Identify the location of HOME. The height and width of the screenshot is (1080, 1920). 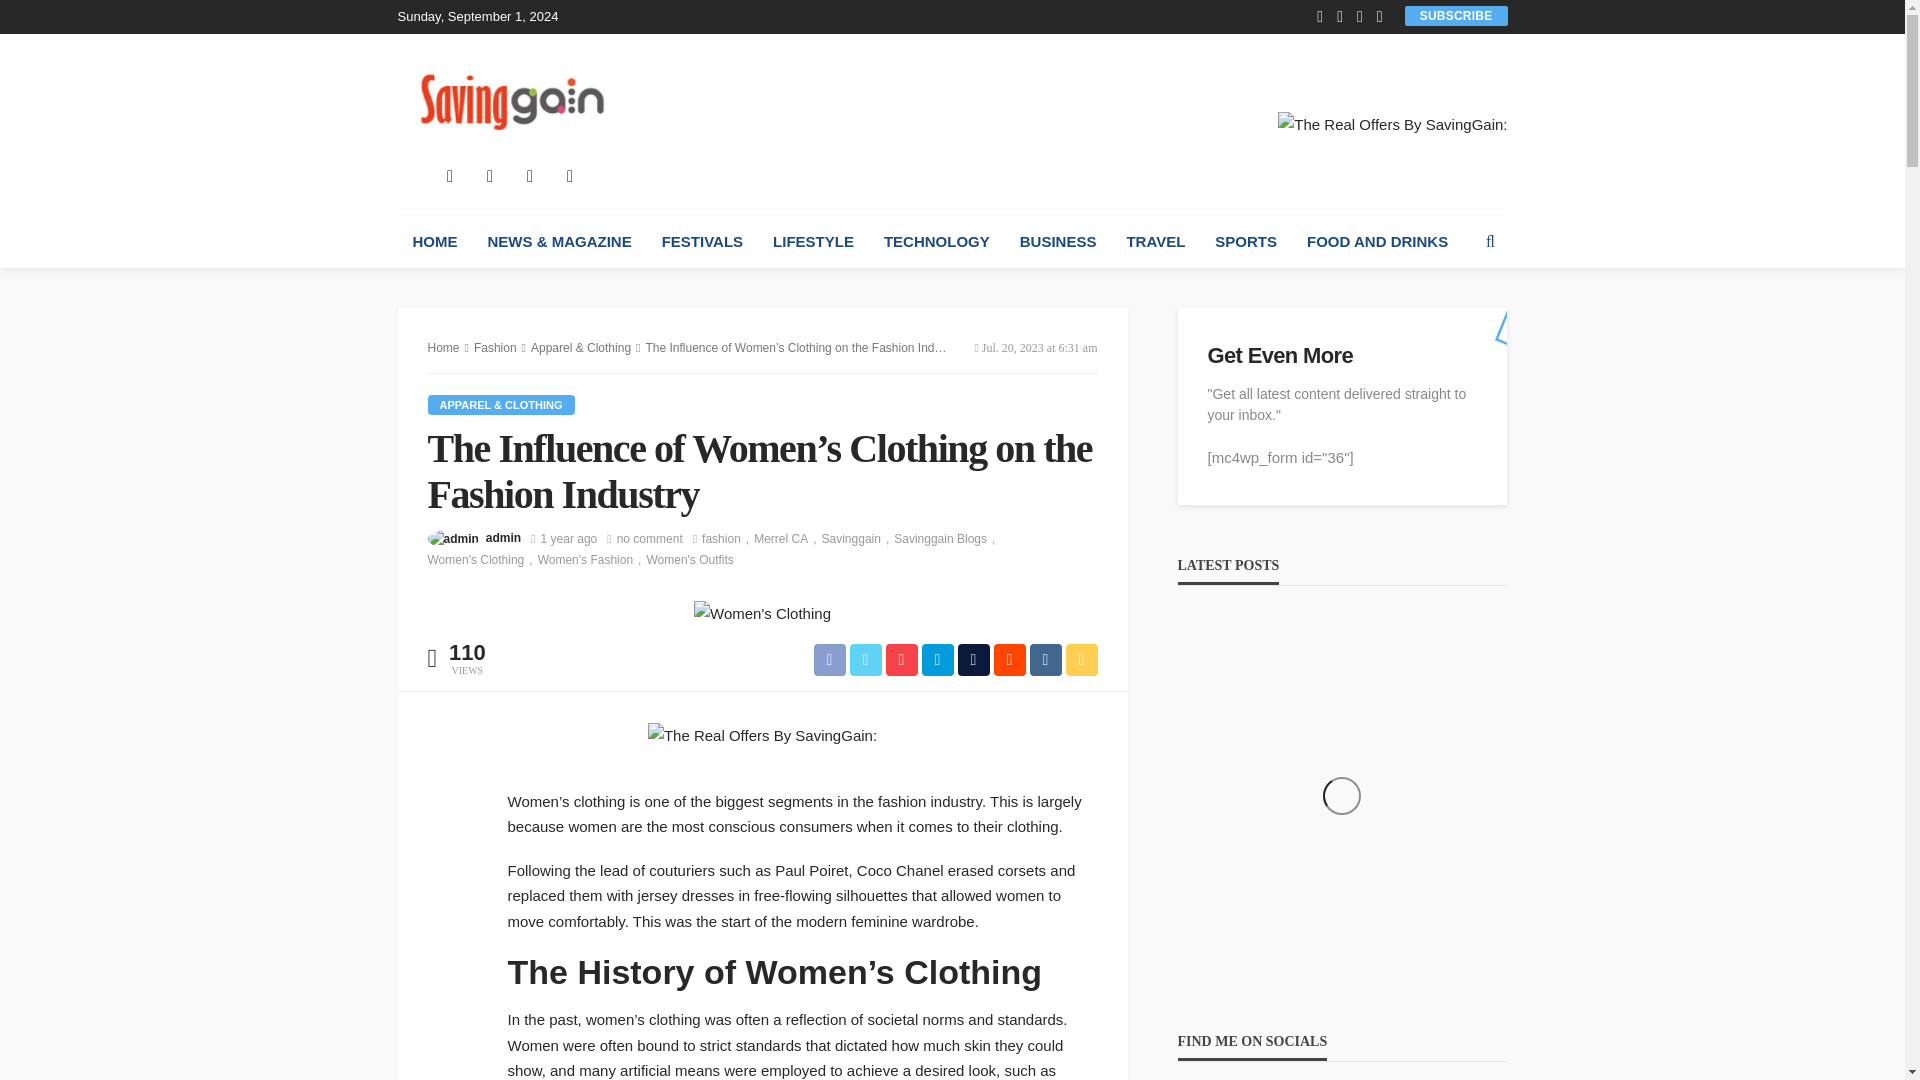
(434, 242).